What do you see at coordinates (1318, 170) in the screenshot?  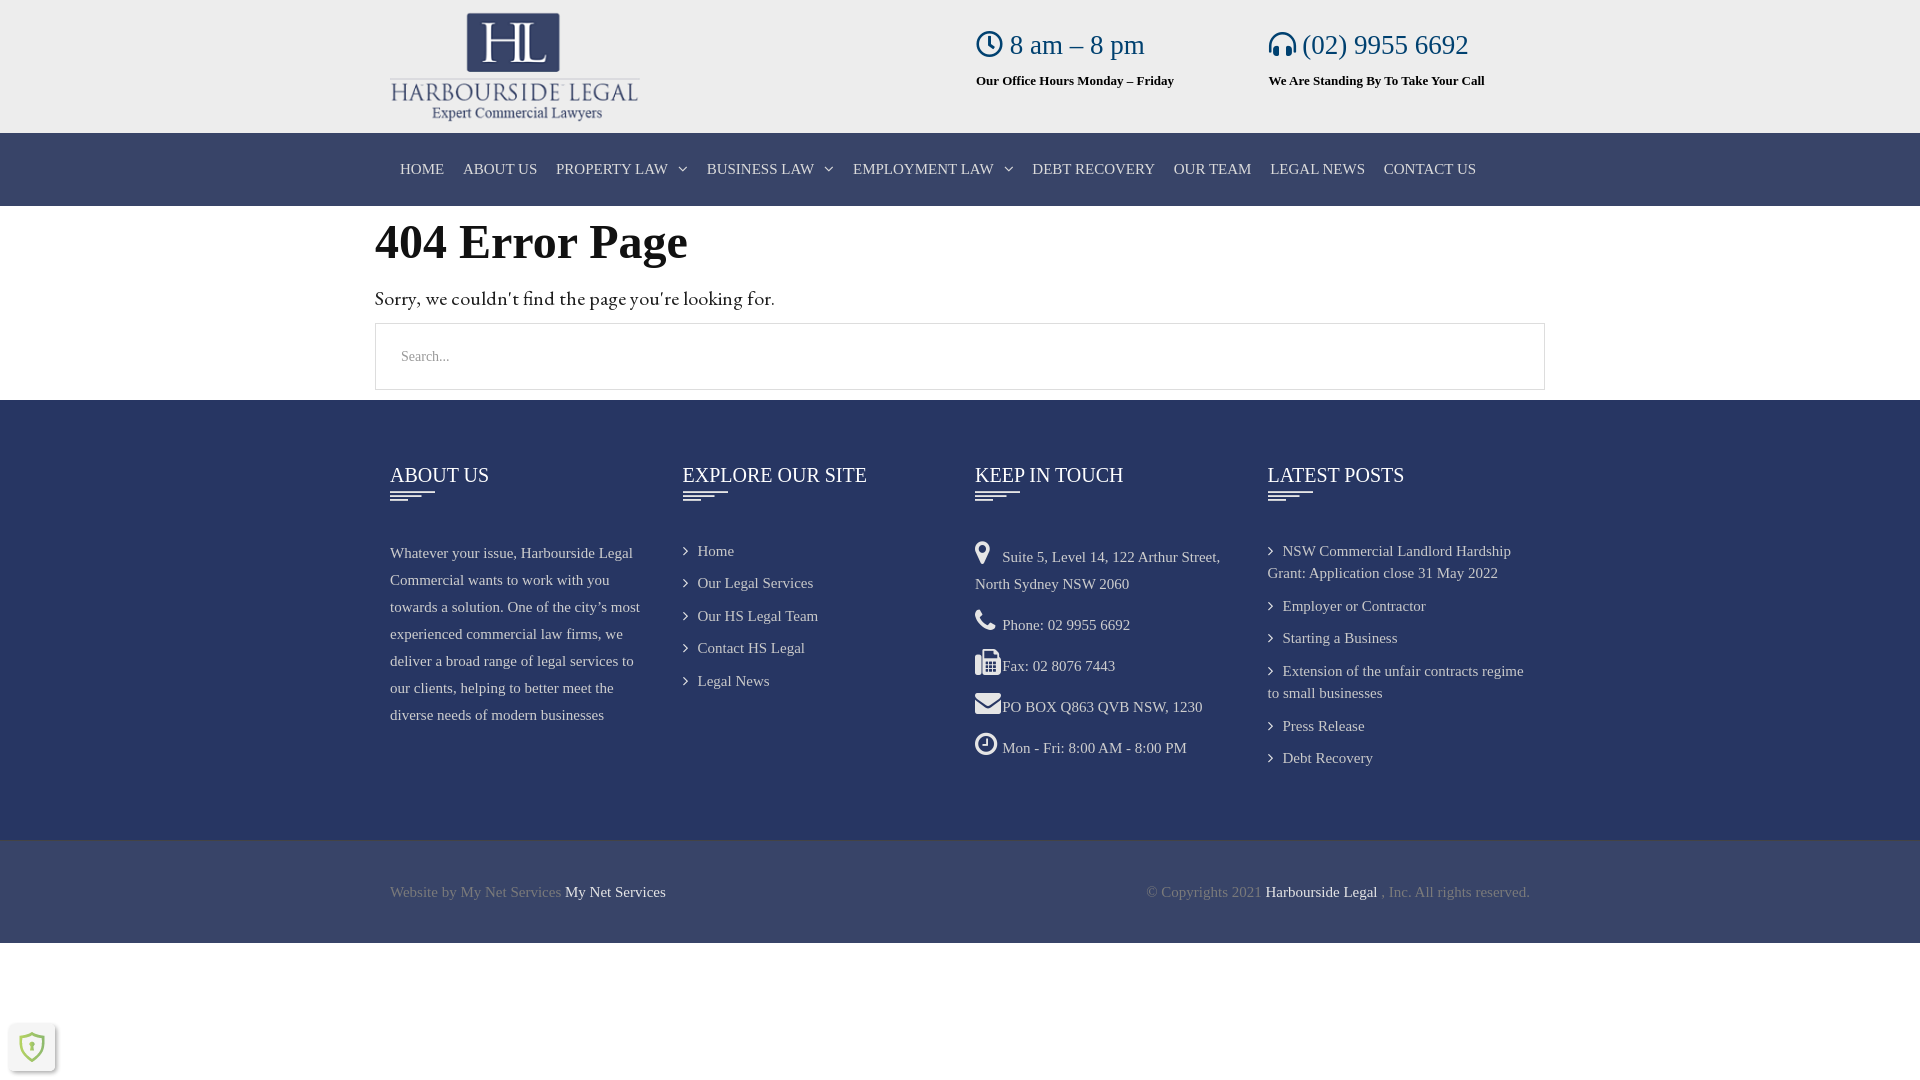 I see `LEGAL NEWS` at bounding box center [1318, 170].